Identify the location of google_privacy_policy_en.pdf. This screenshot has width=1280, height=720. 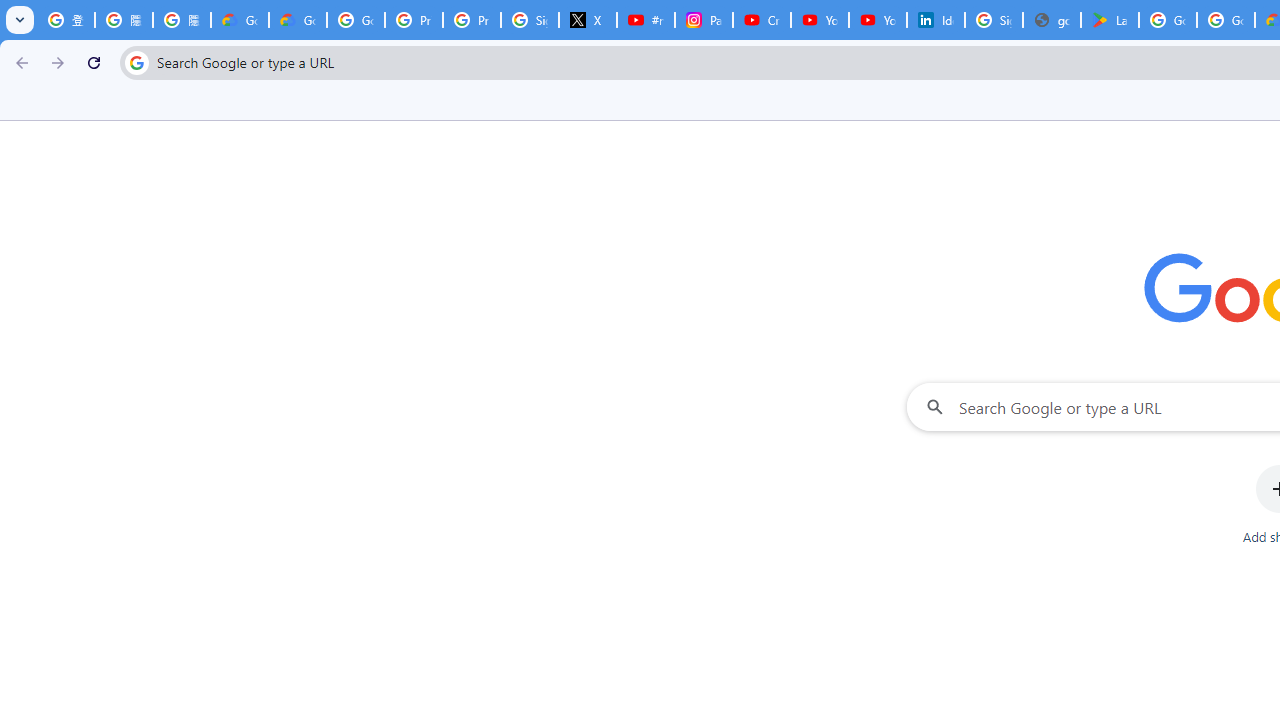
(1052, 20).